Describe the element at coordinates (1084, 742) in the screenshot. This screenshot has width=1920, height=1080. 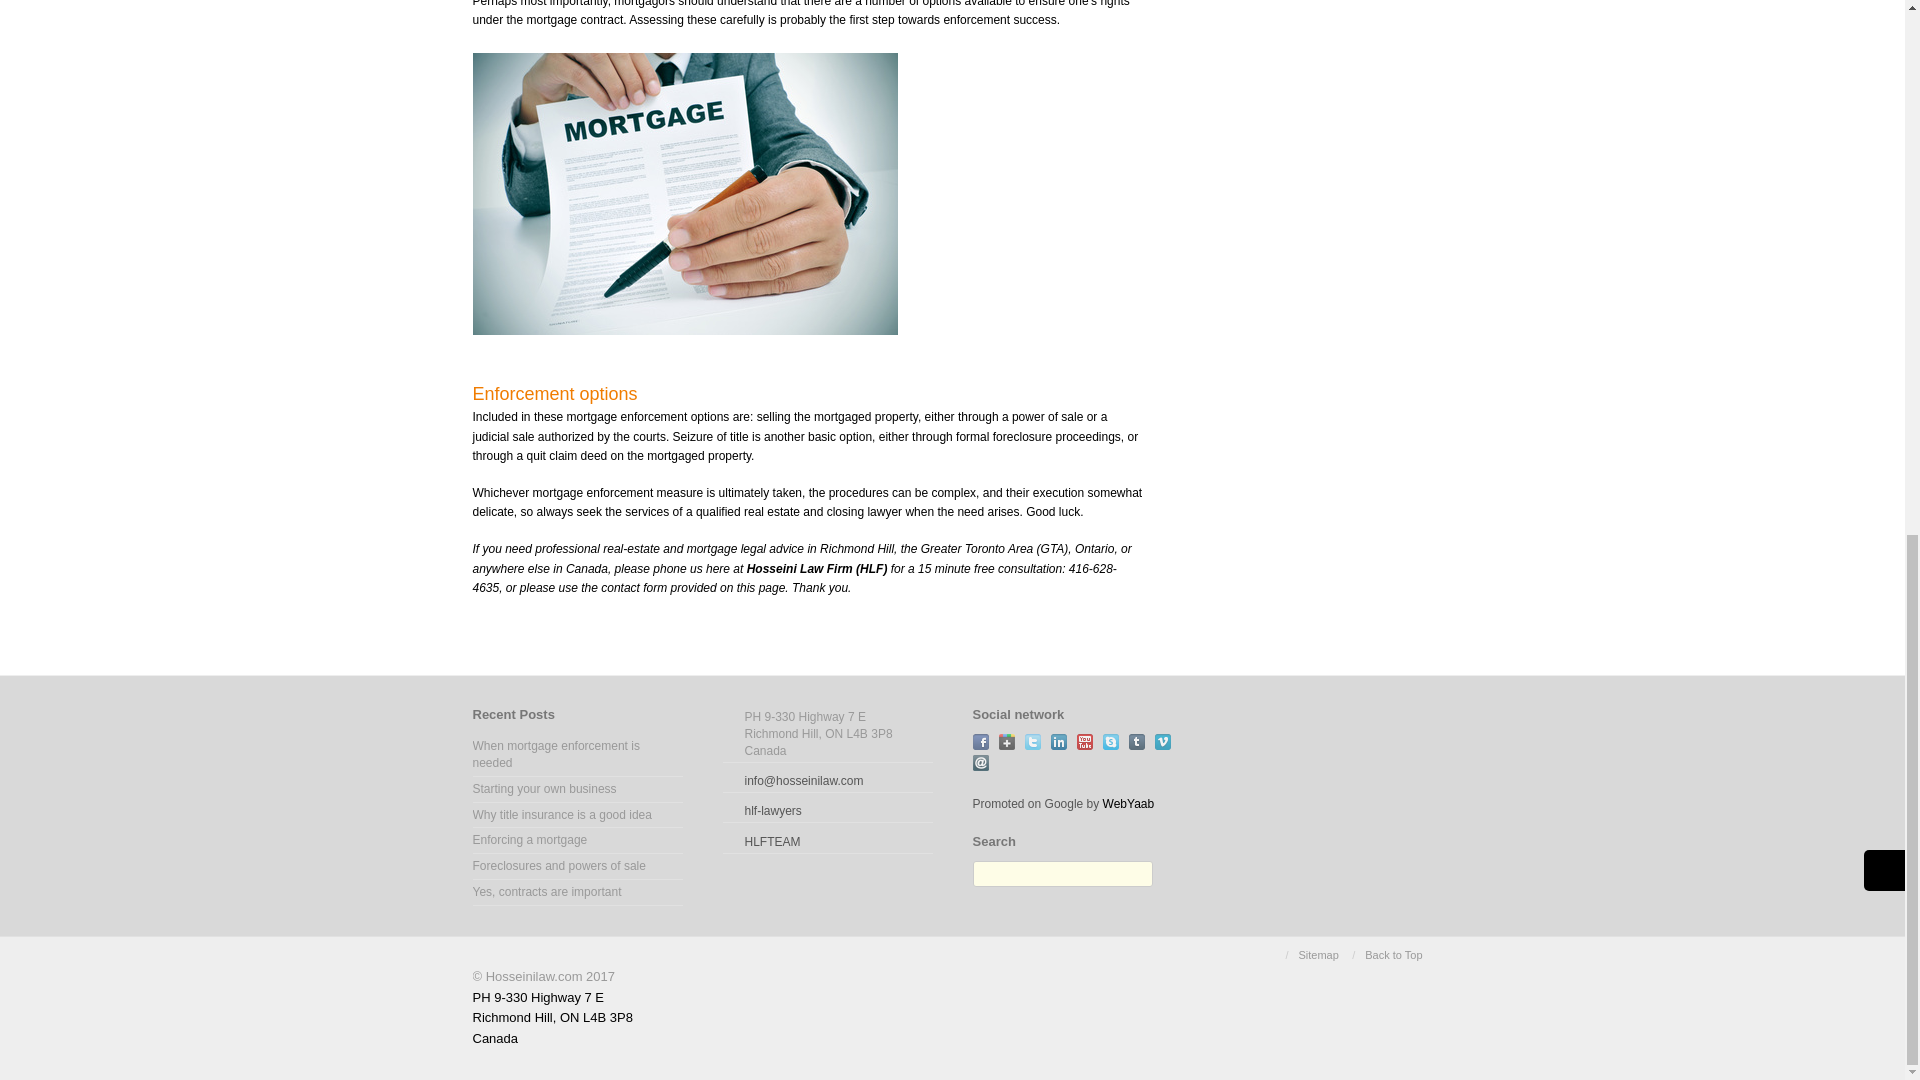
I see `Follow Us on YouTube` at that location.